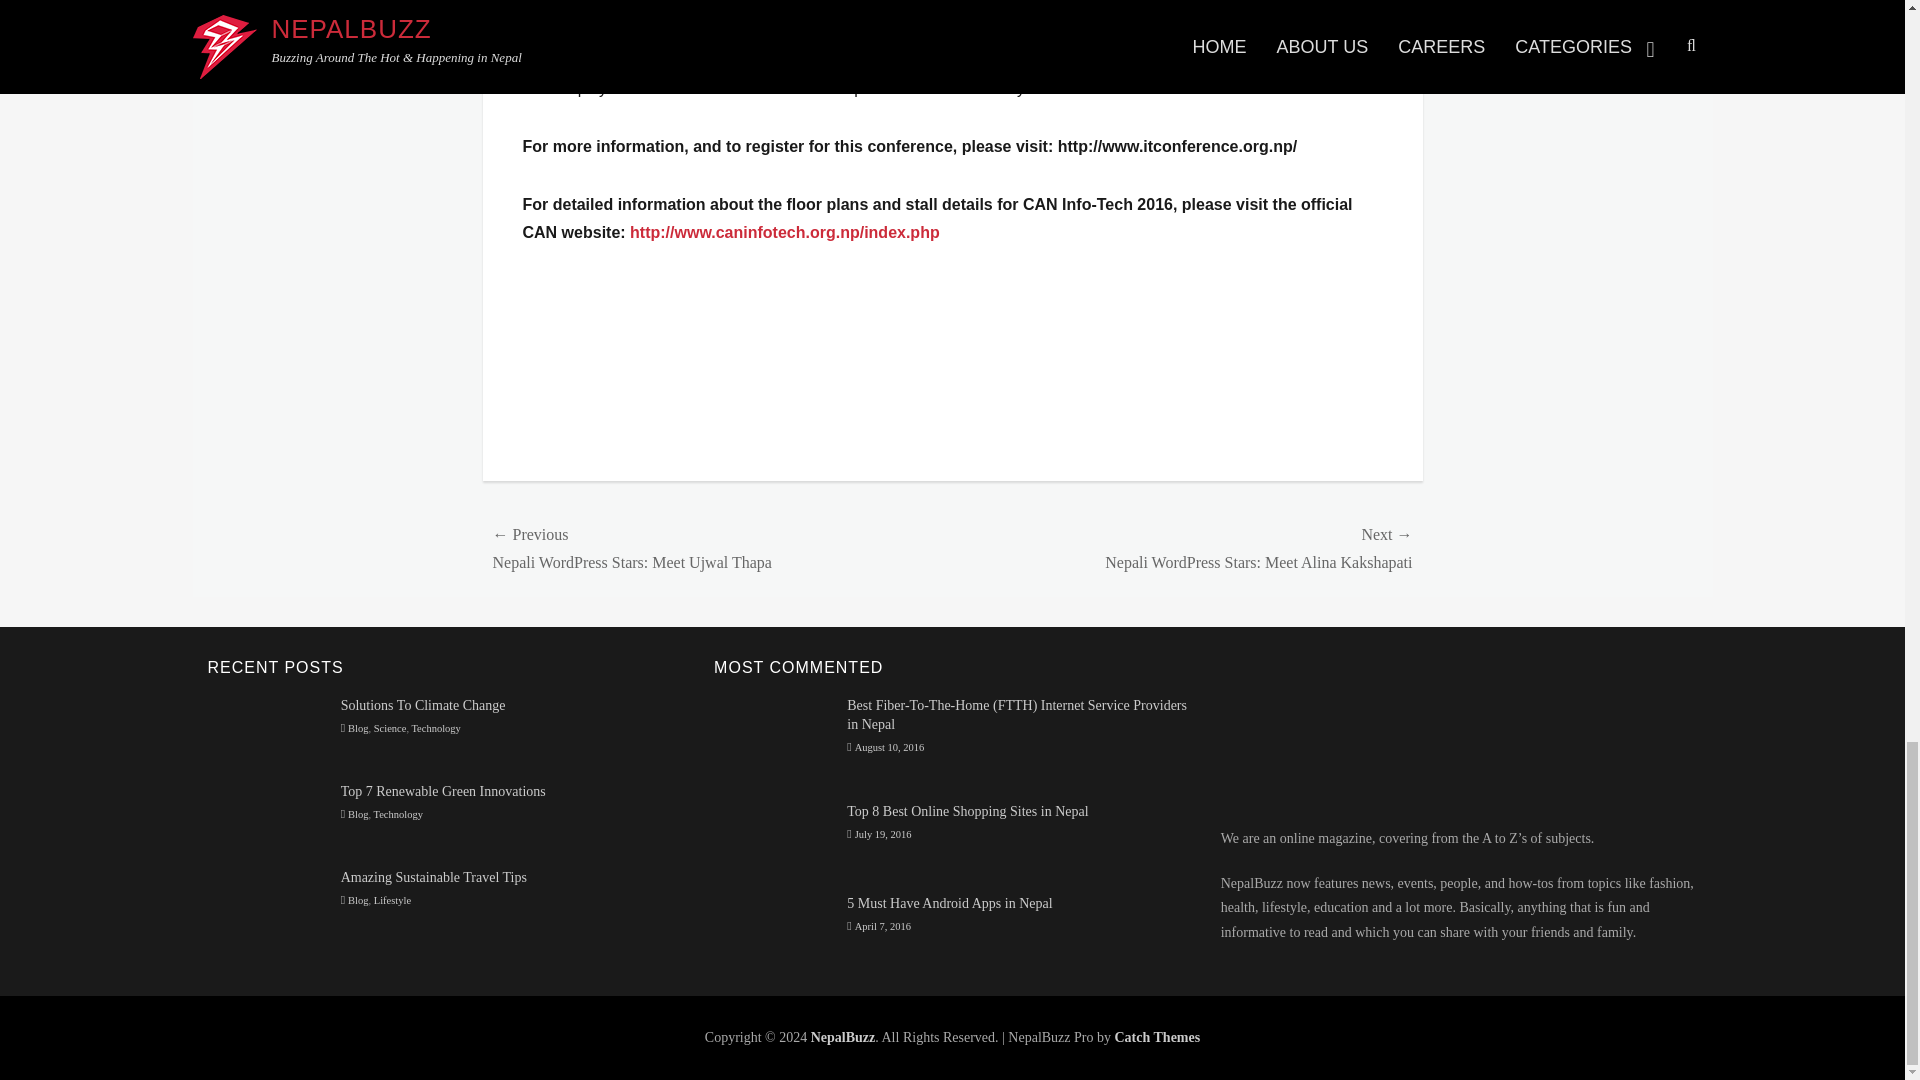  Describe the element at coordinates (424, 704) in the screenshot. I see `Solutions To Climate Change` at that location.